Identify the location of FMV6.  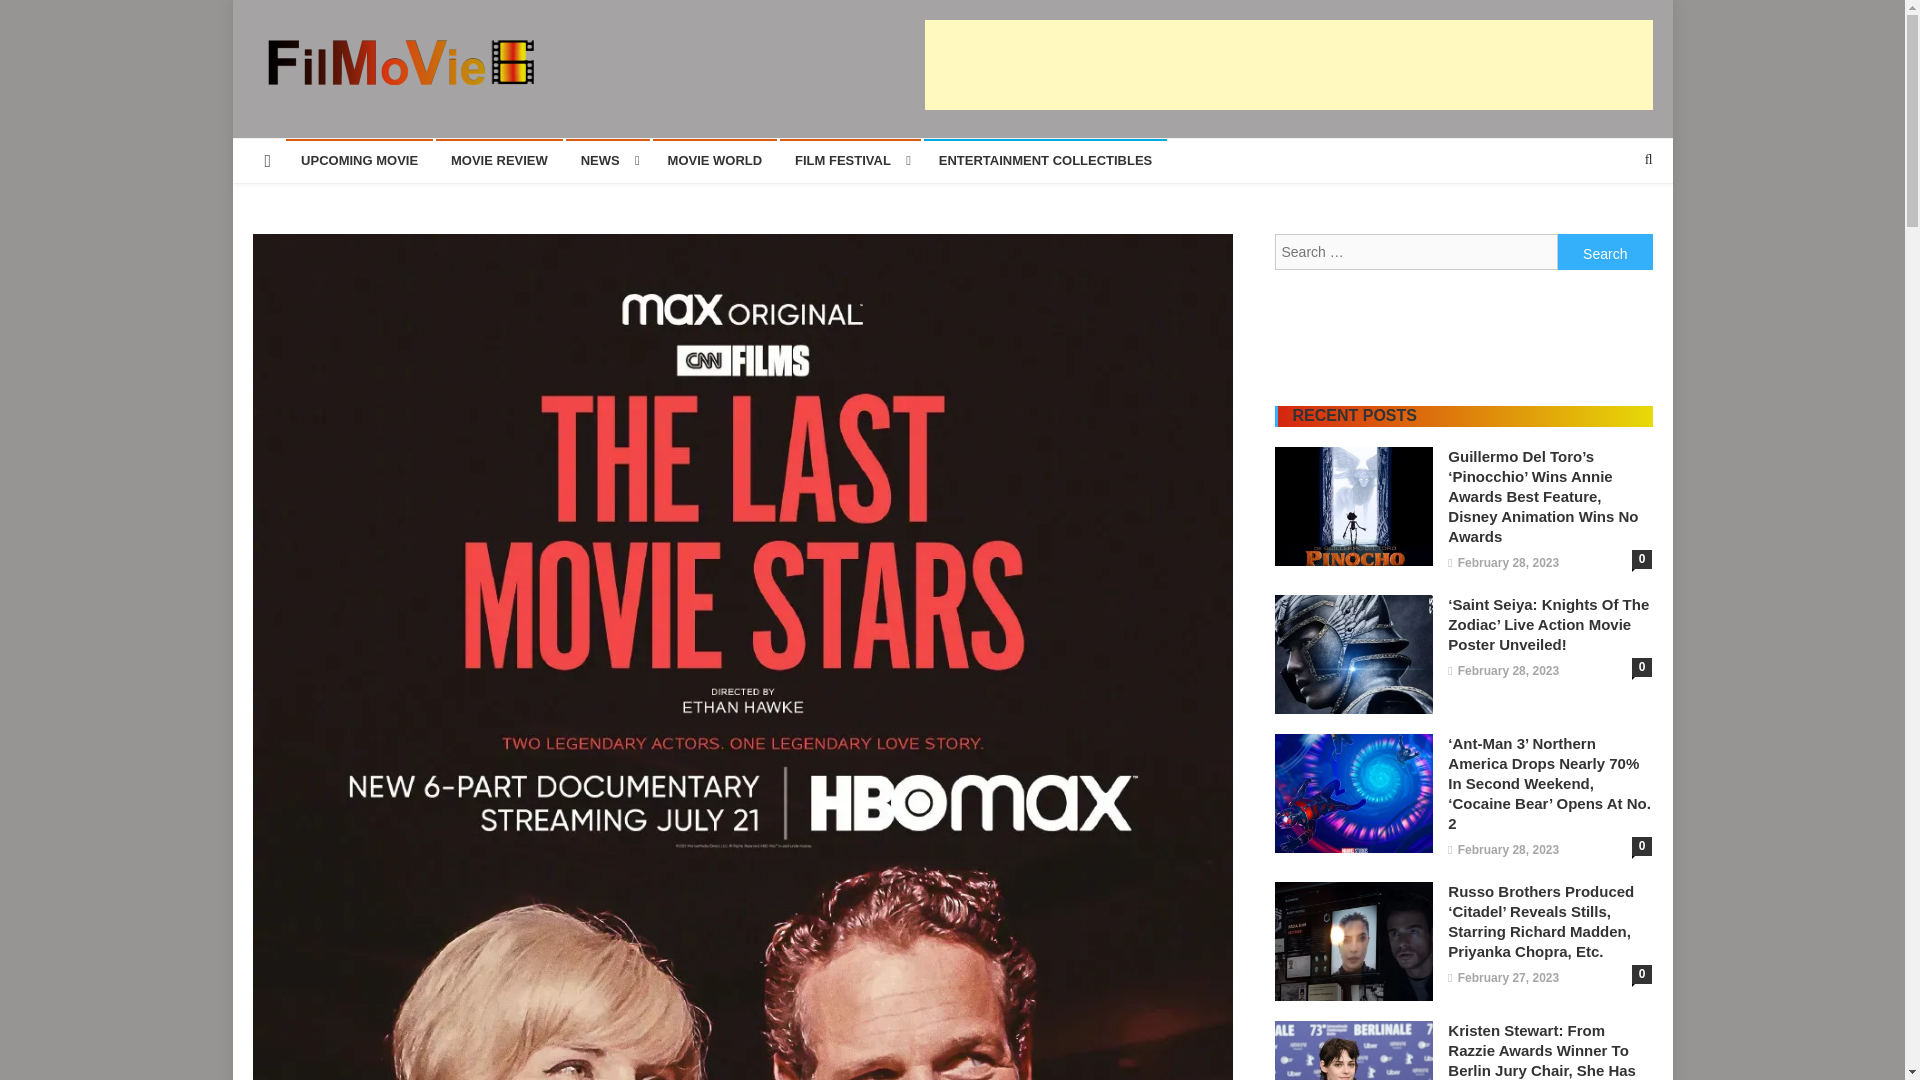
(294, 105).